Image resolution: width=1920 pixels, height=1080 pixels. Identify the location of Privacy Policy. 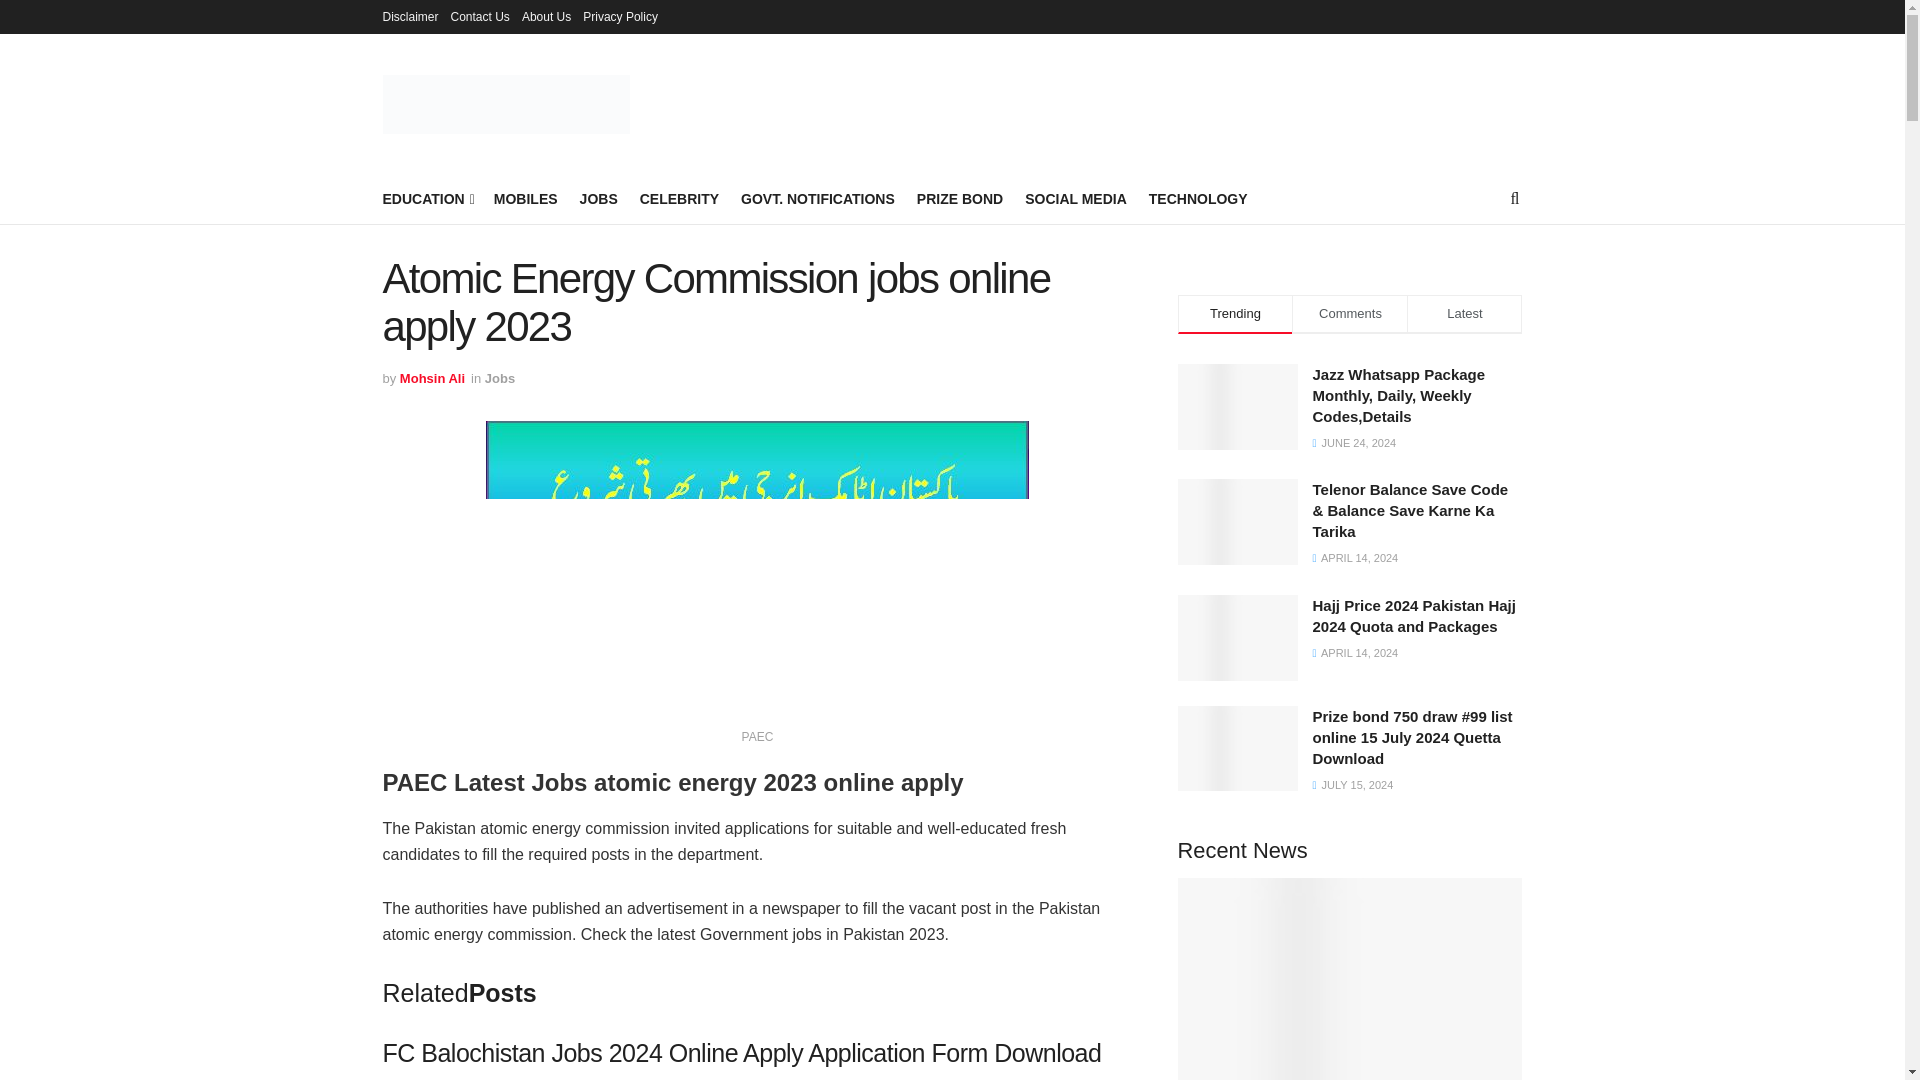
(620, 16).